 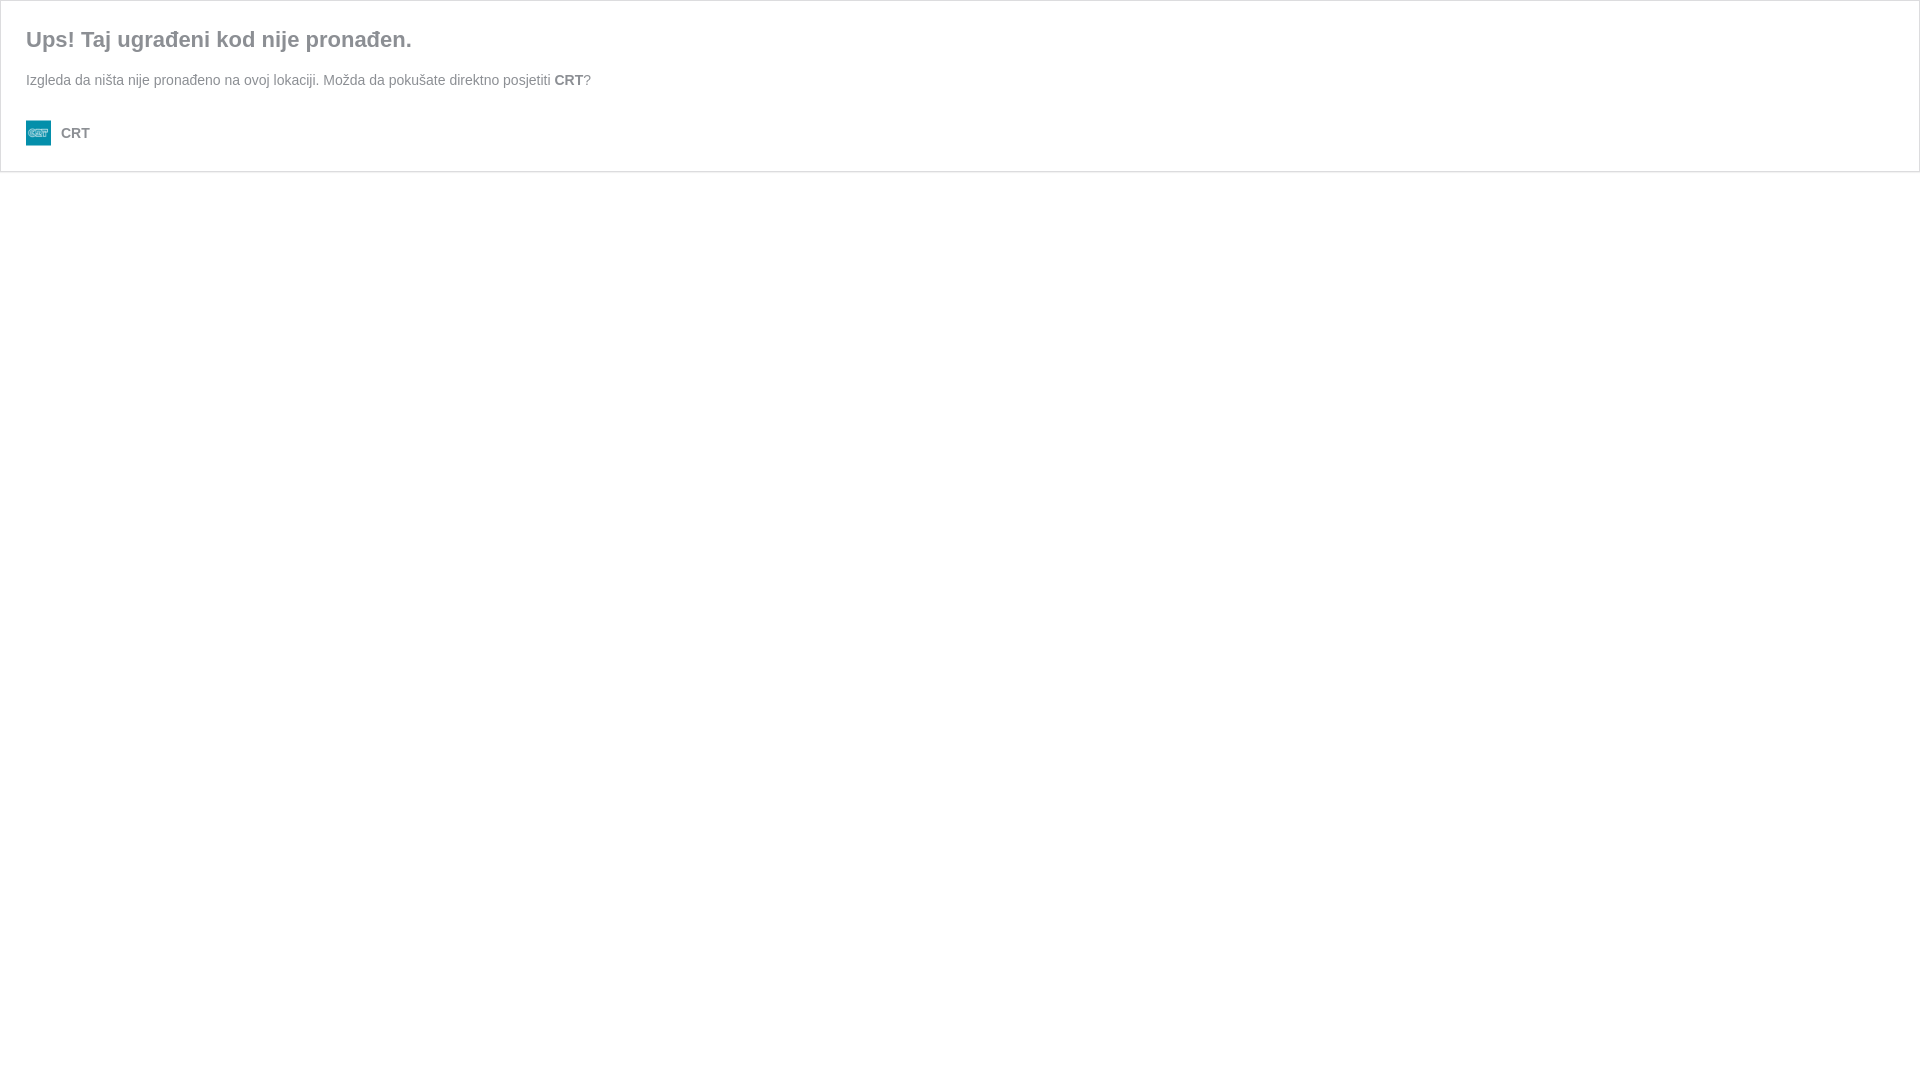 What do you see at coordinates (568, 80) in the screenshot?
I see `CRT` at bounding box center [568, 80].